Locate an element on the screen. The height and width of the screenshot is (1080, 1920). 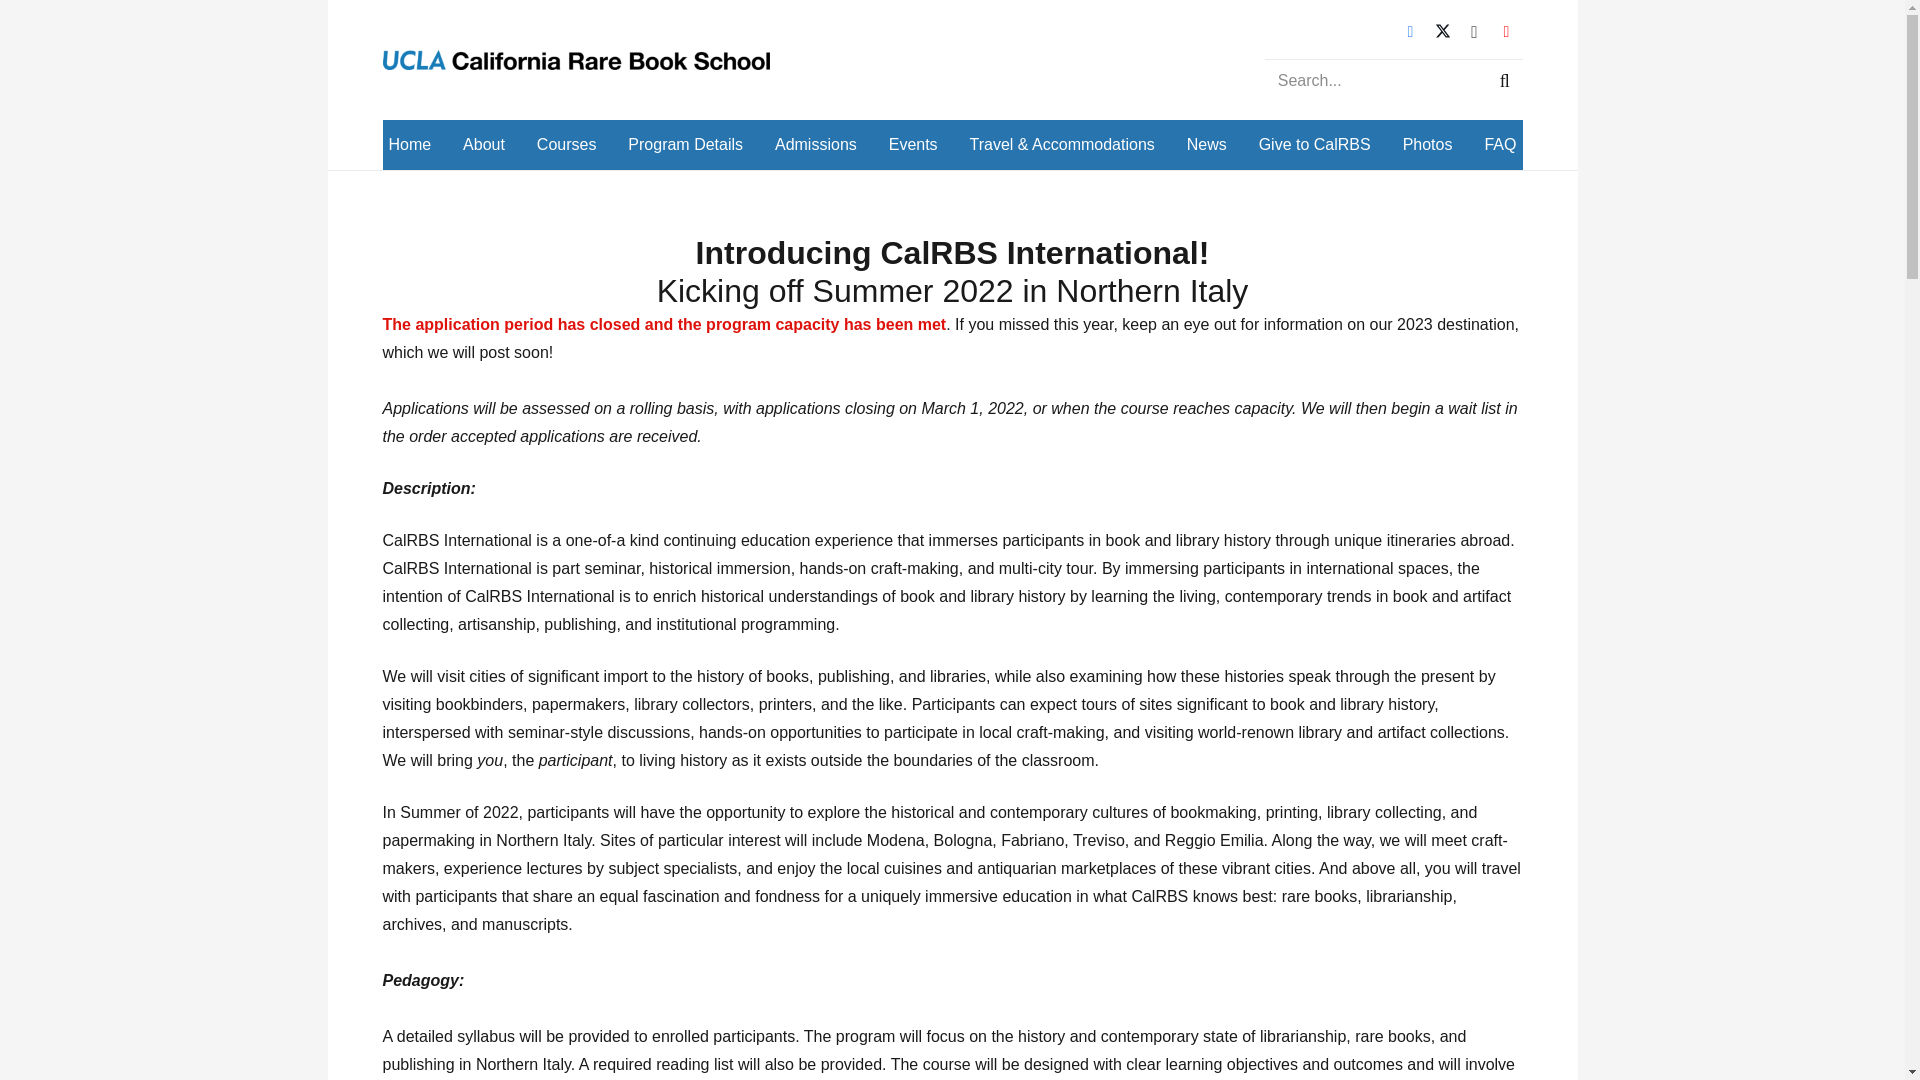
Instagram is located at coordinates (1473, 32).